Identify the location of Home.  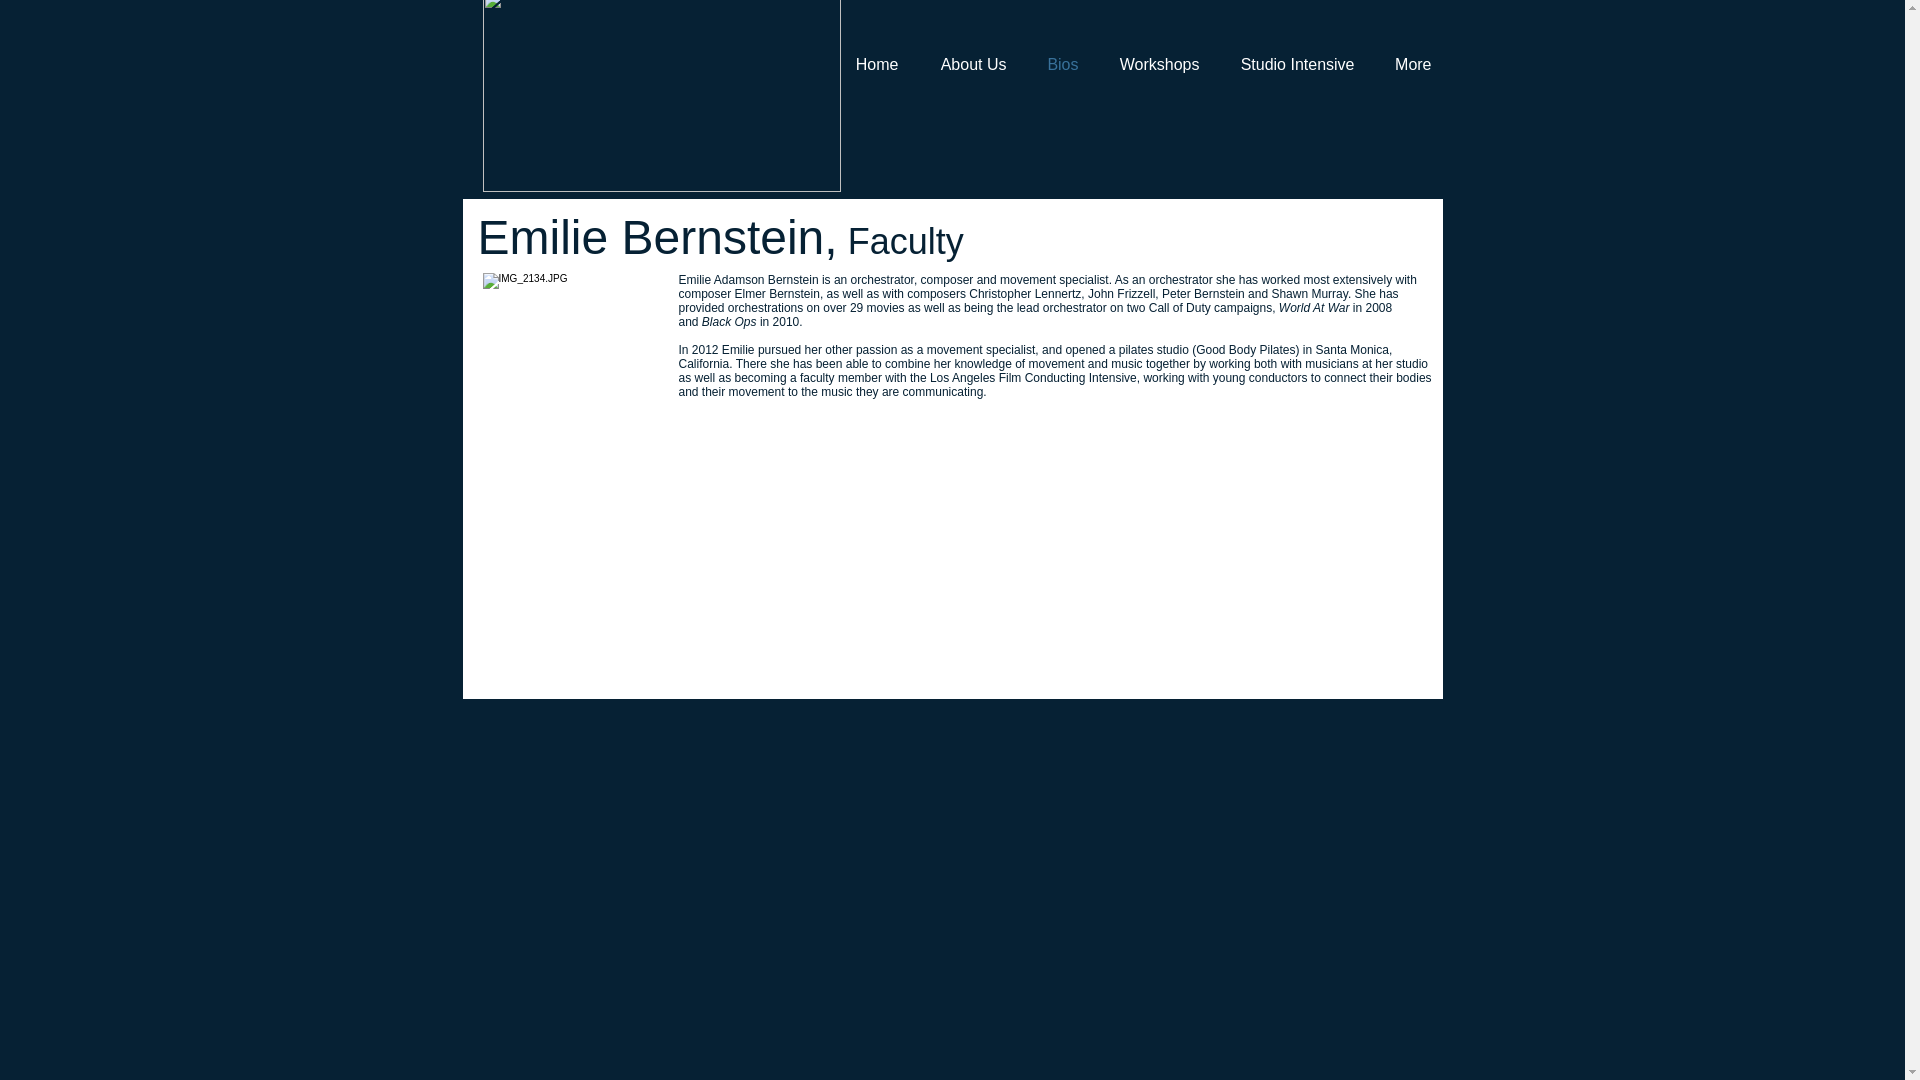
(876, 64).